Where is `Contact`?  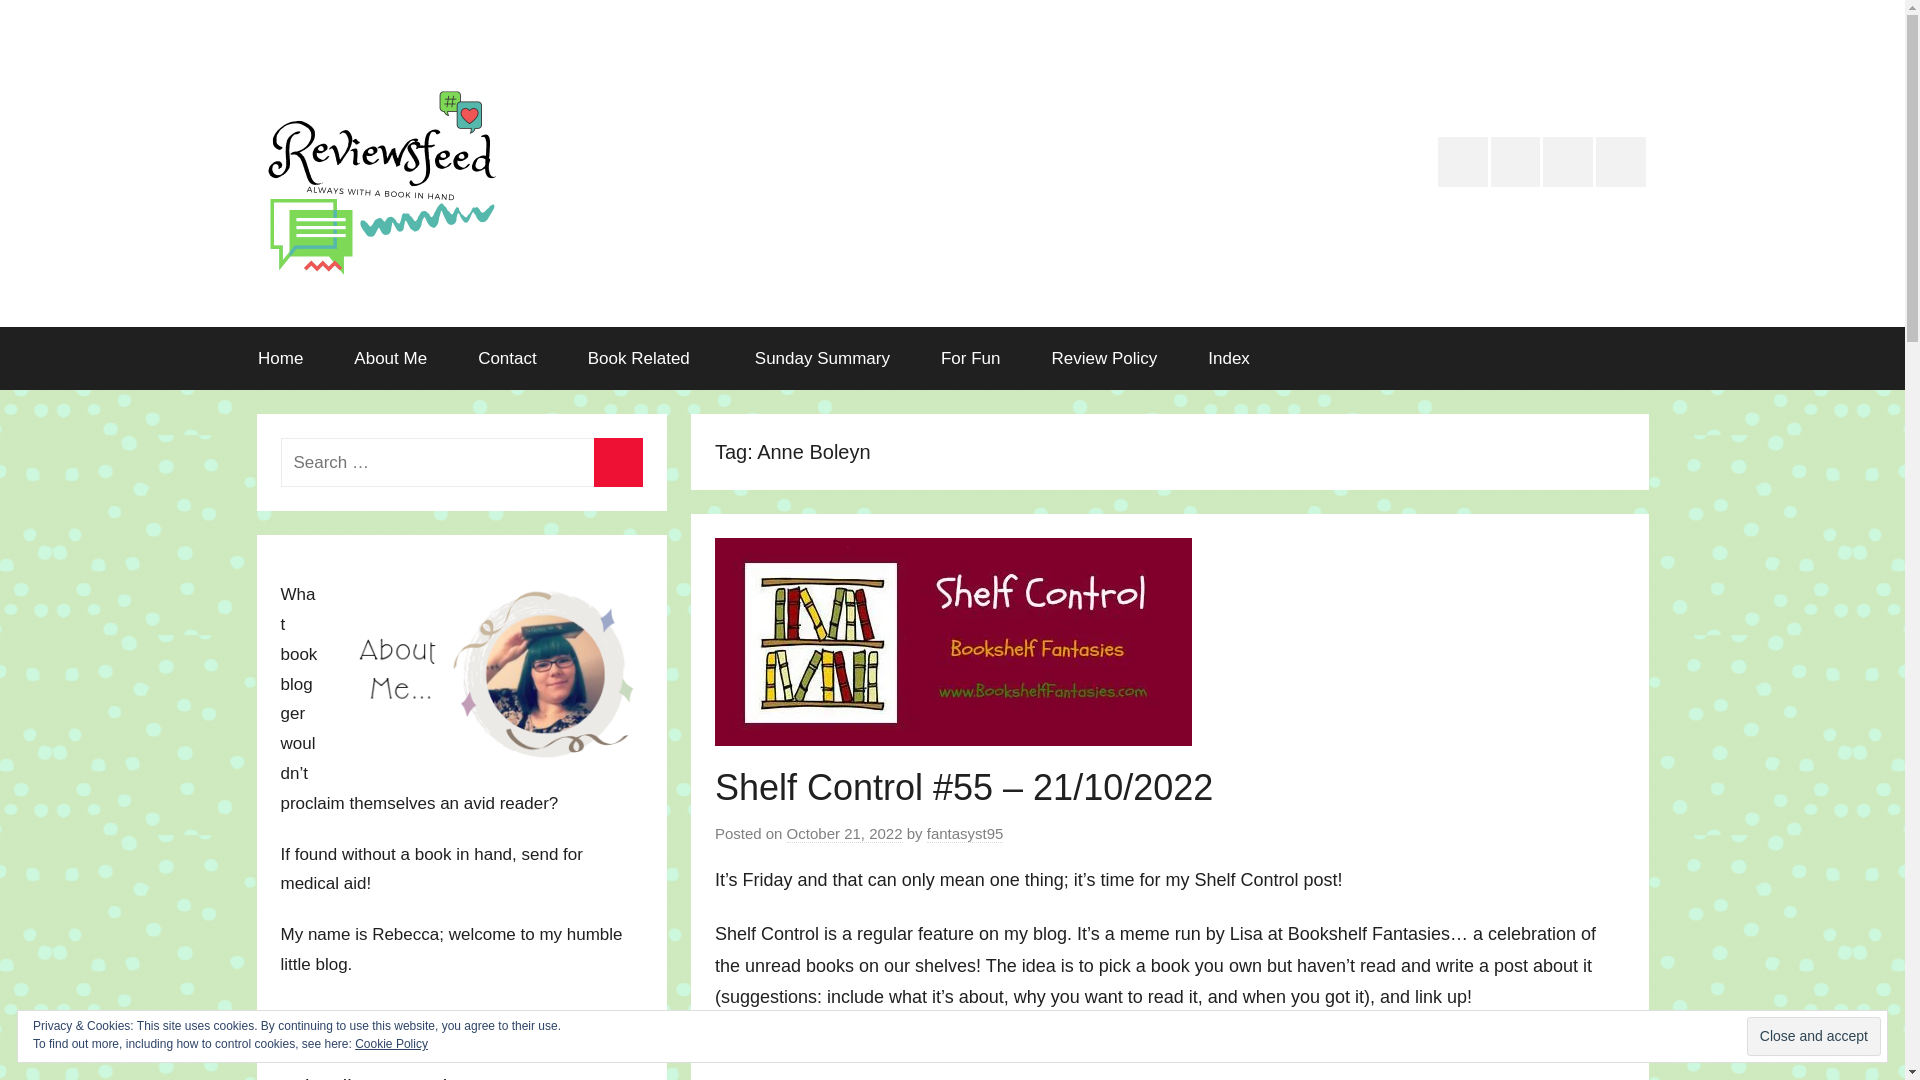
Contact is located at coordinates (508, 358).